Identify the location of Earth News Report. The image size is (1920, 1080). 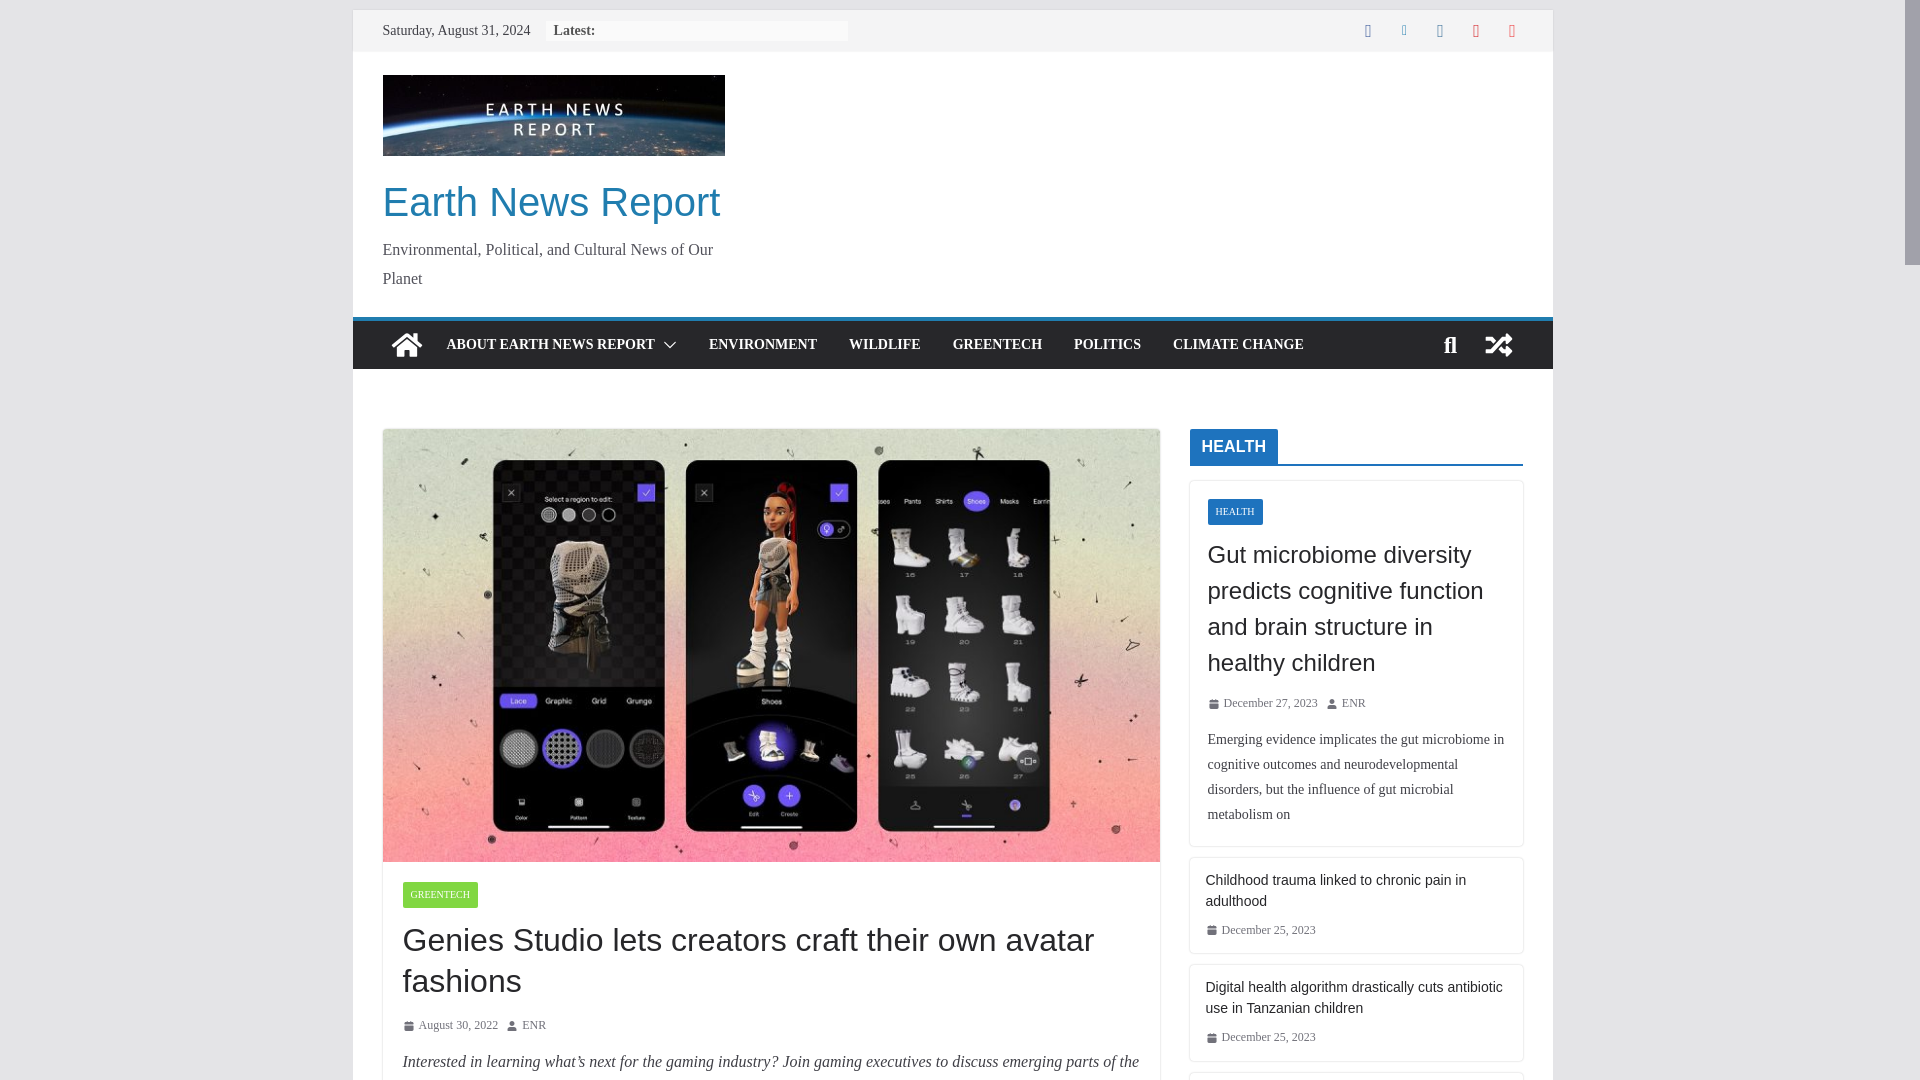
(551, 202).